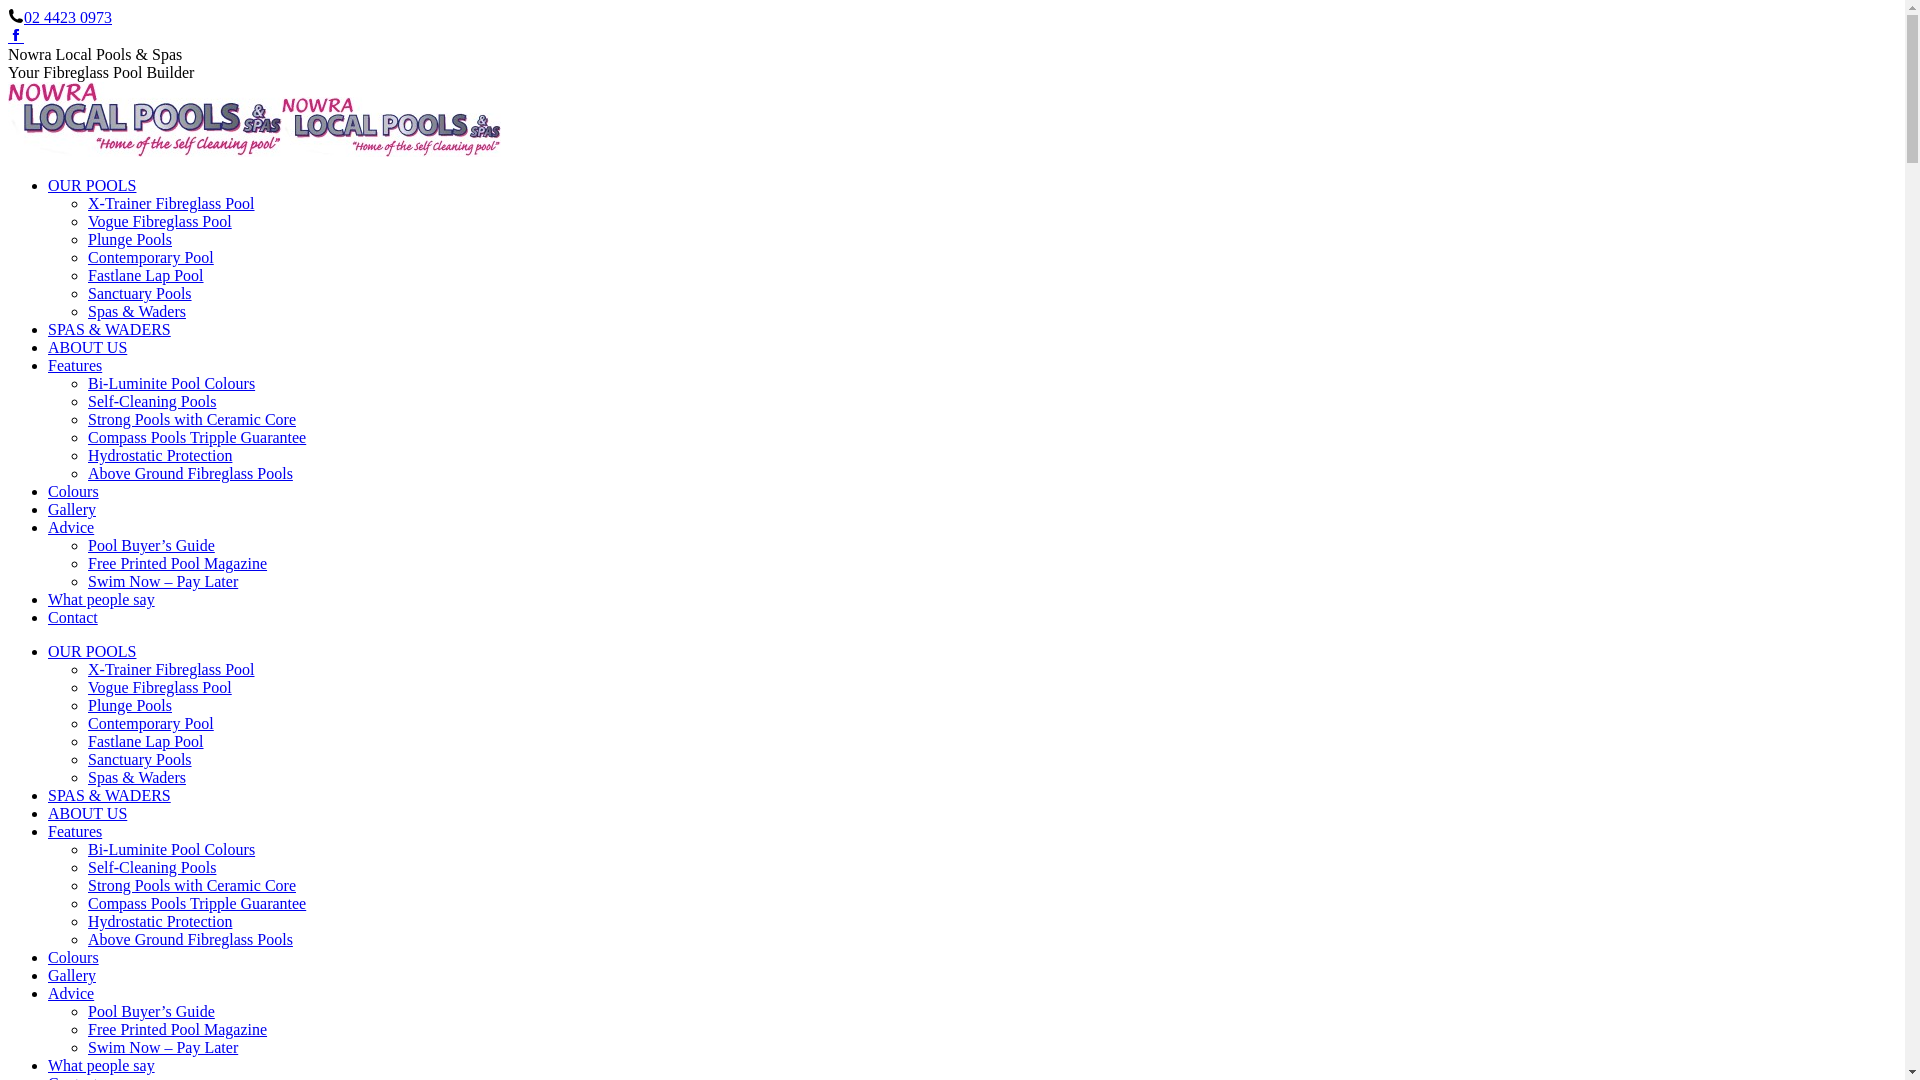 This screenshot has width=1920, height=1080. Describe the element at coordinates (130, 706) in the screenshot. I see `Plunge Pools` at that location.